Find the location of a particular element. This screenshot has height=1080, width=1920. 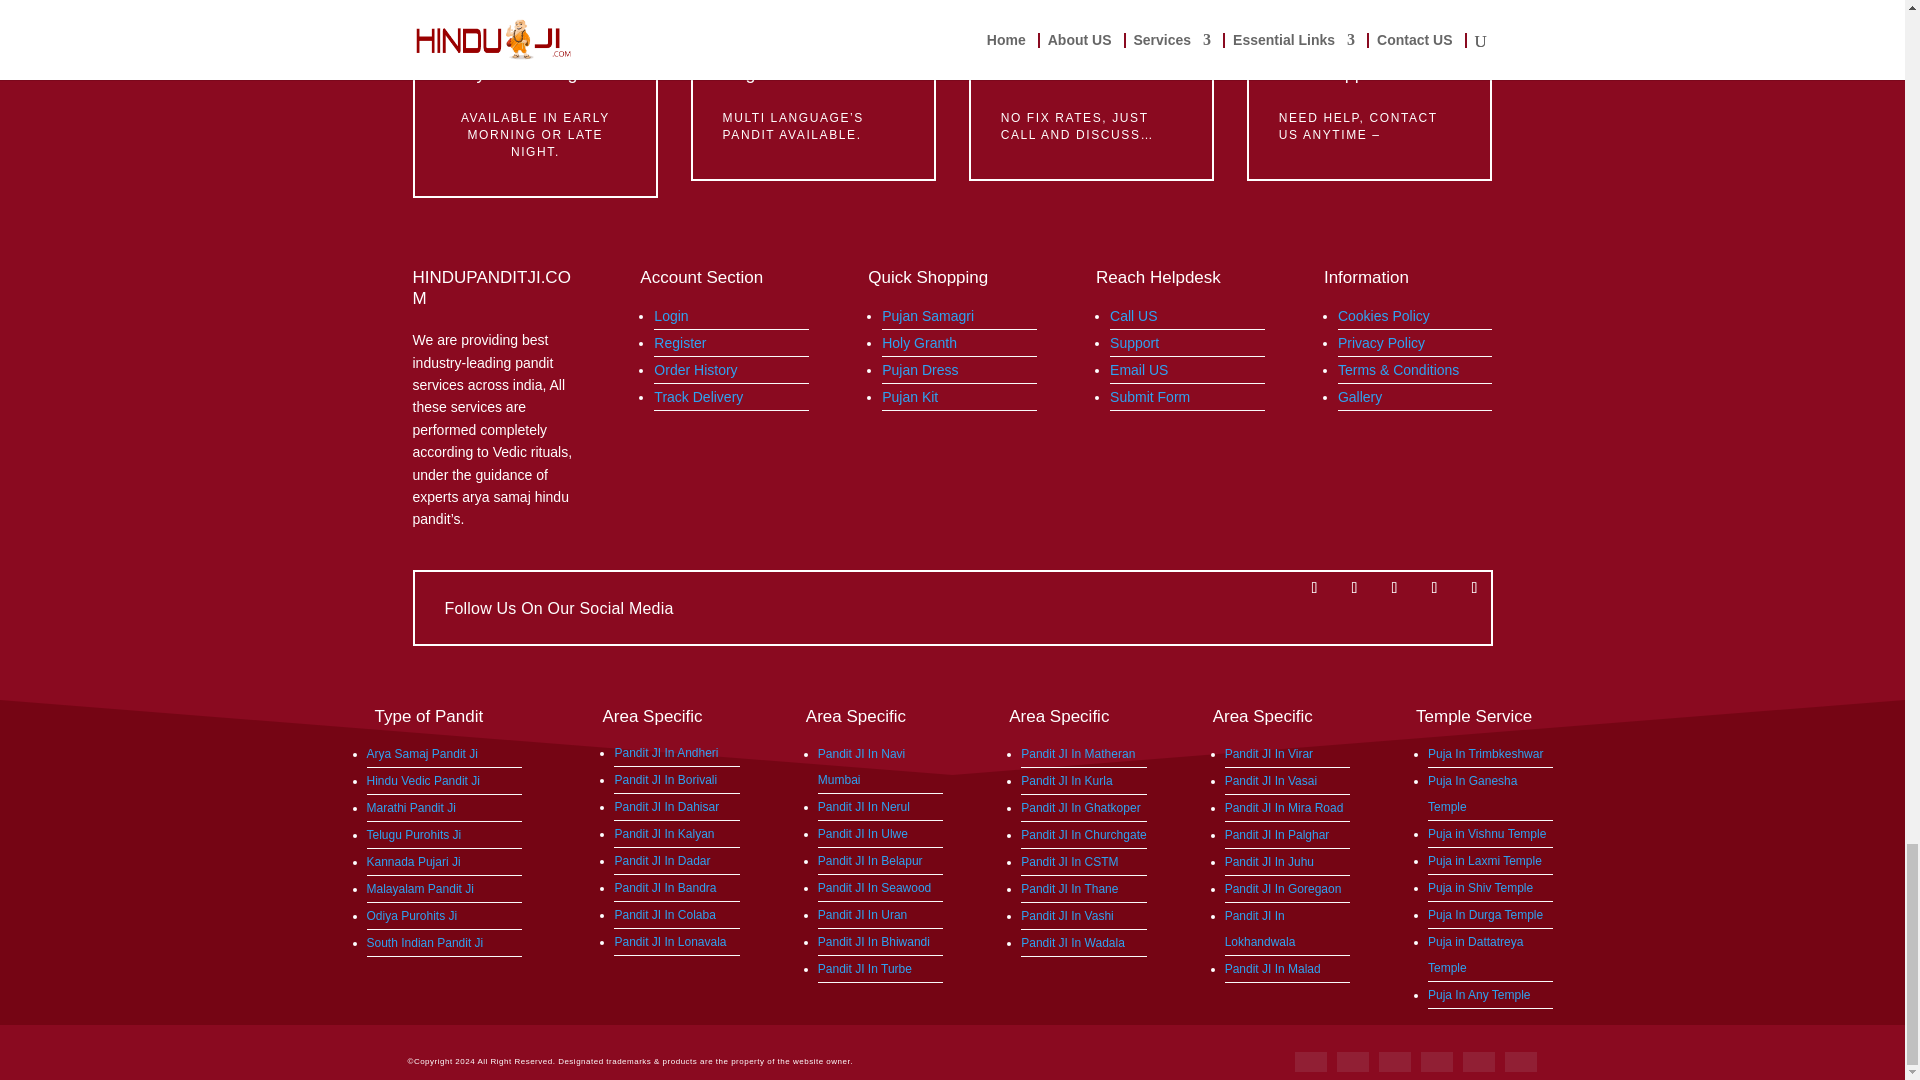

Follow on Instagram is located at coordinates (1394, 588).